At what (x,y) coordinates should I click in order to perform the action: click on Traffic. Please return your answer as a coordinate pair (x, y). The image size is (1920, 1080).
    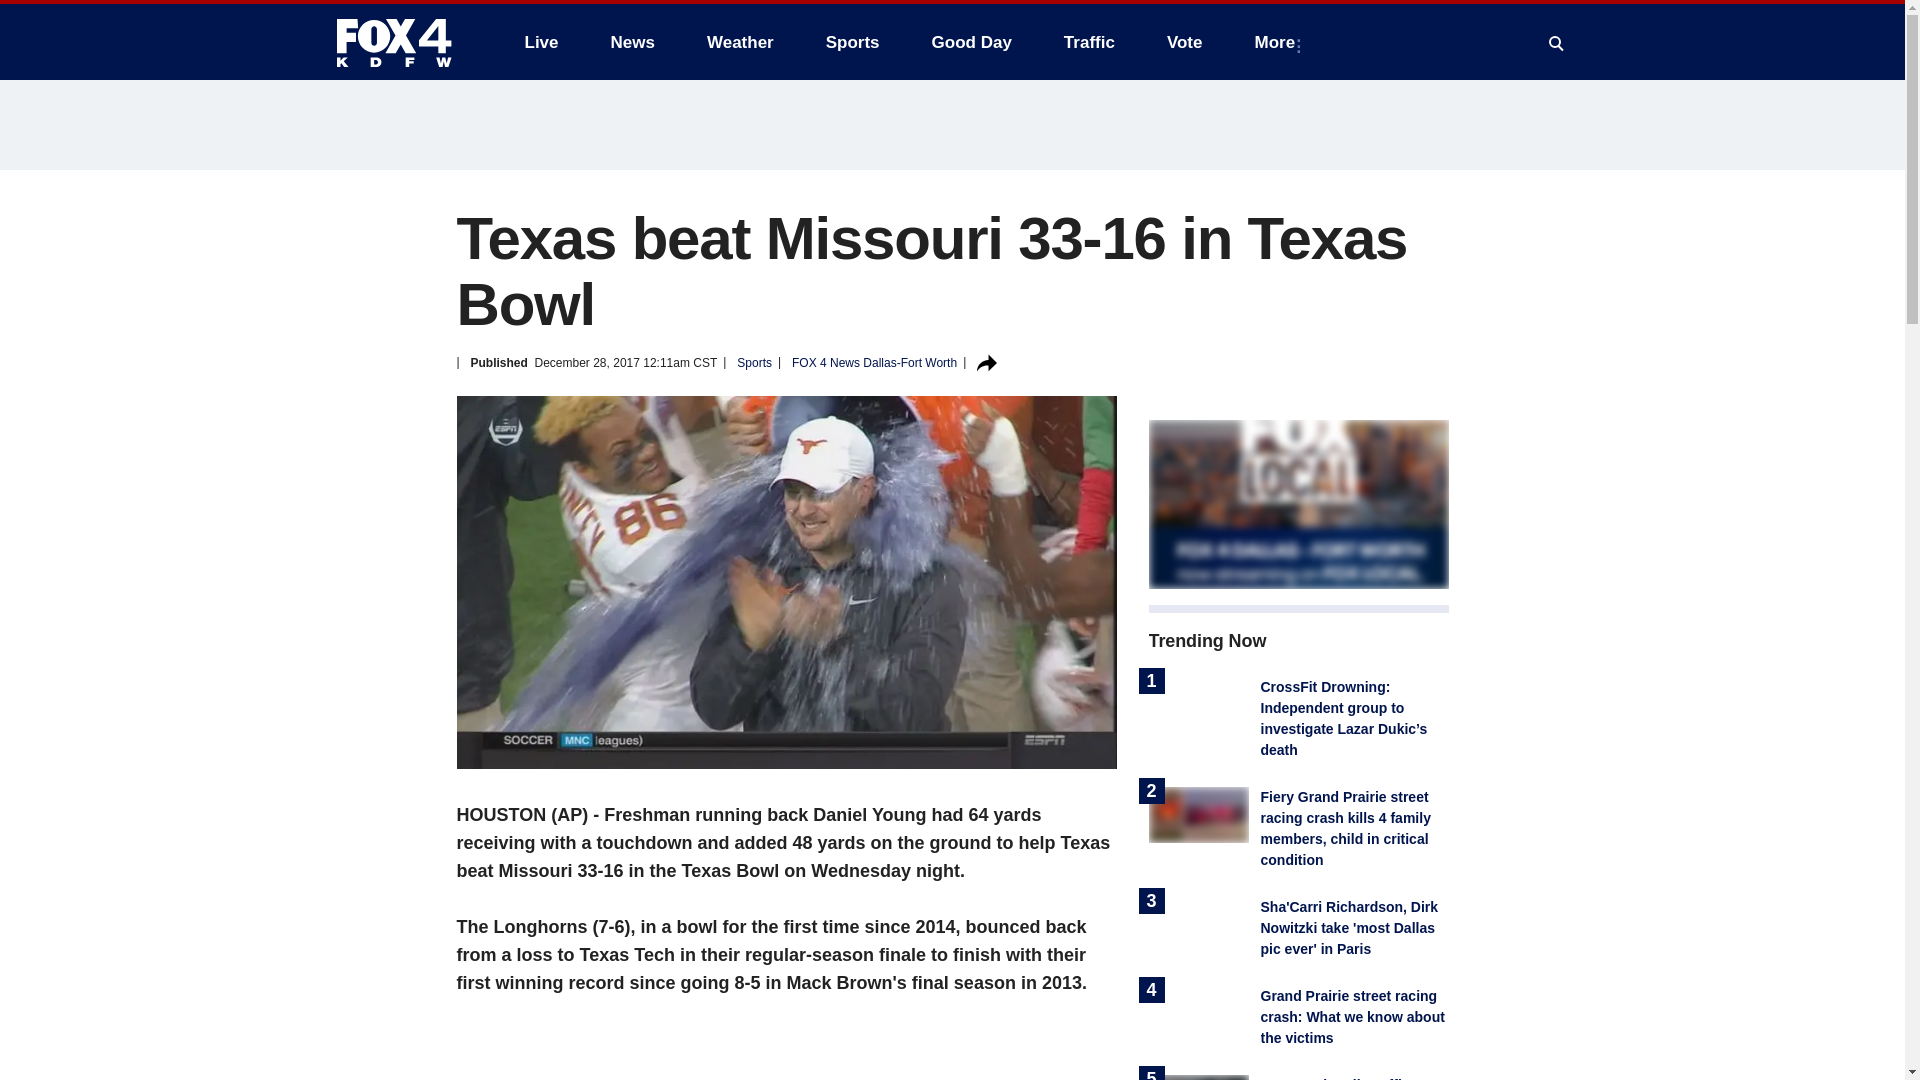
    Looking at the image, I should click on (1089, 42).